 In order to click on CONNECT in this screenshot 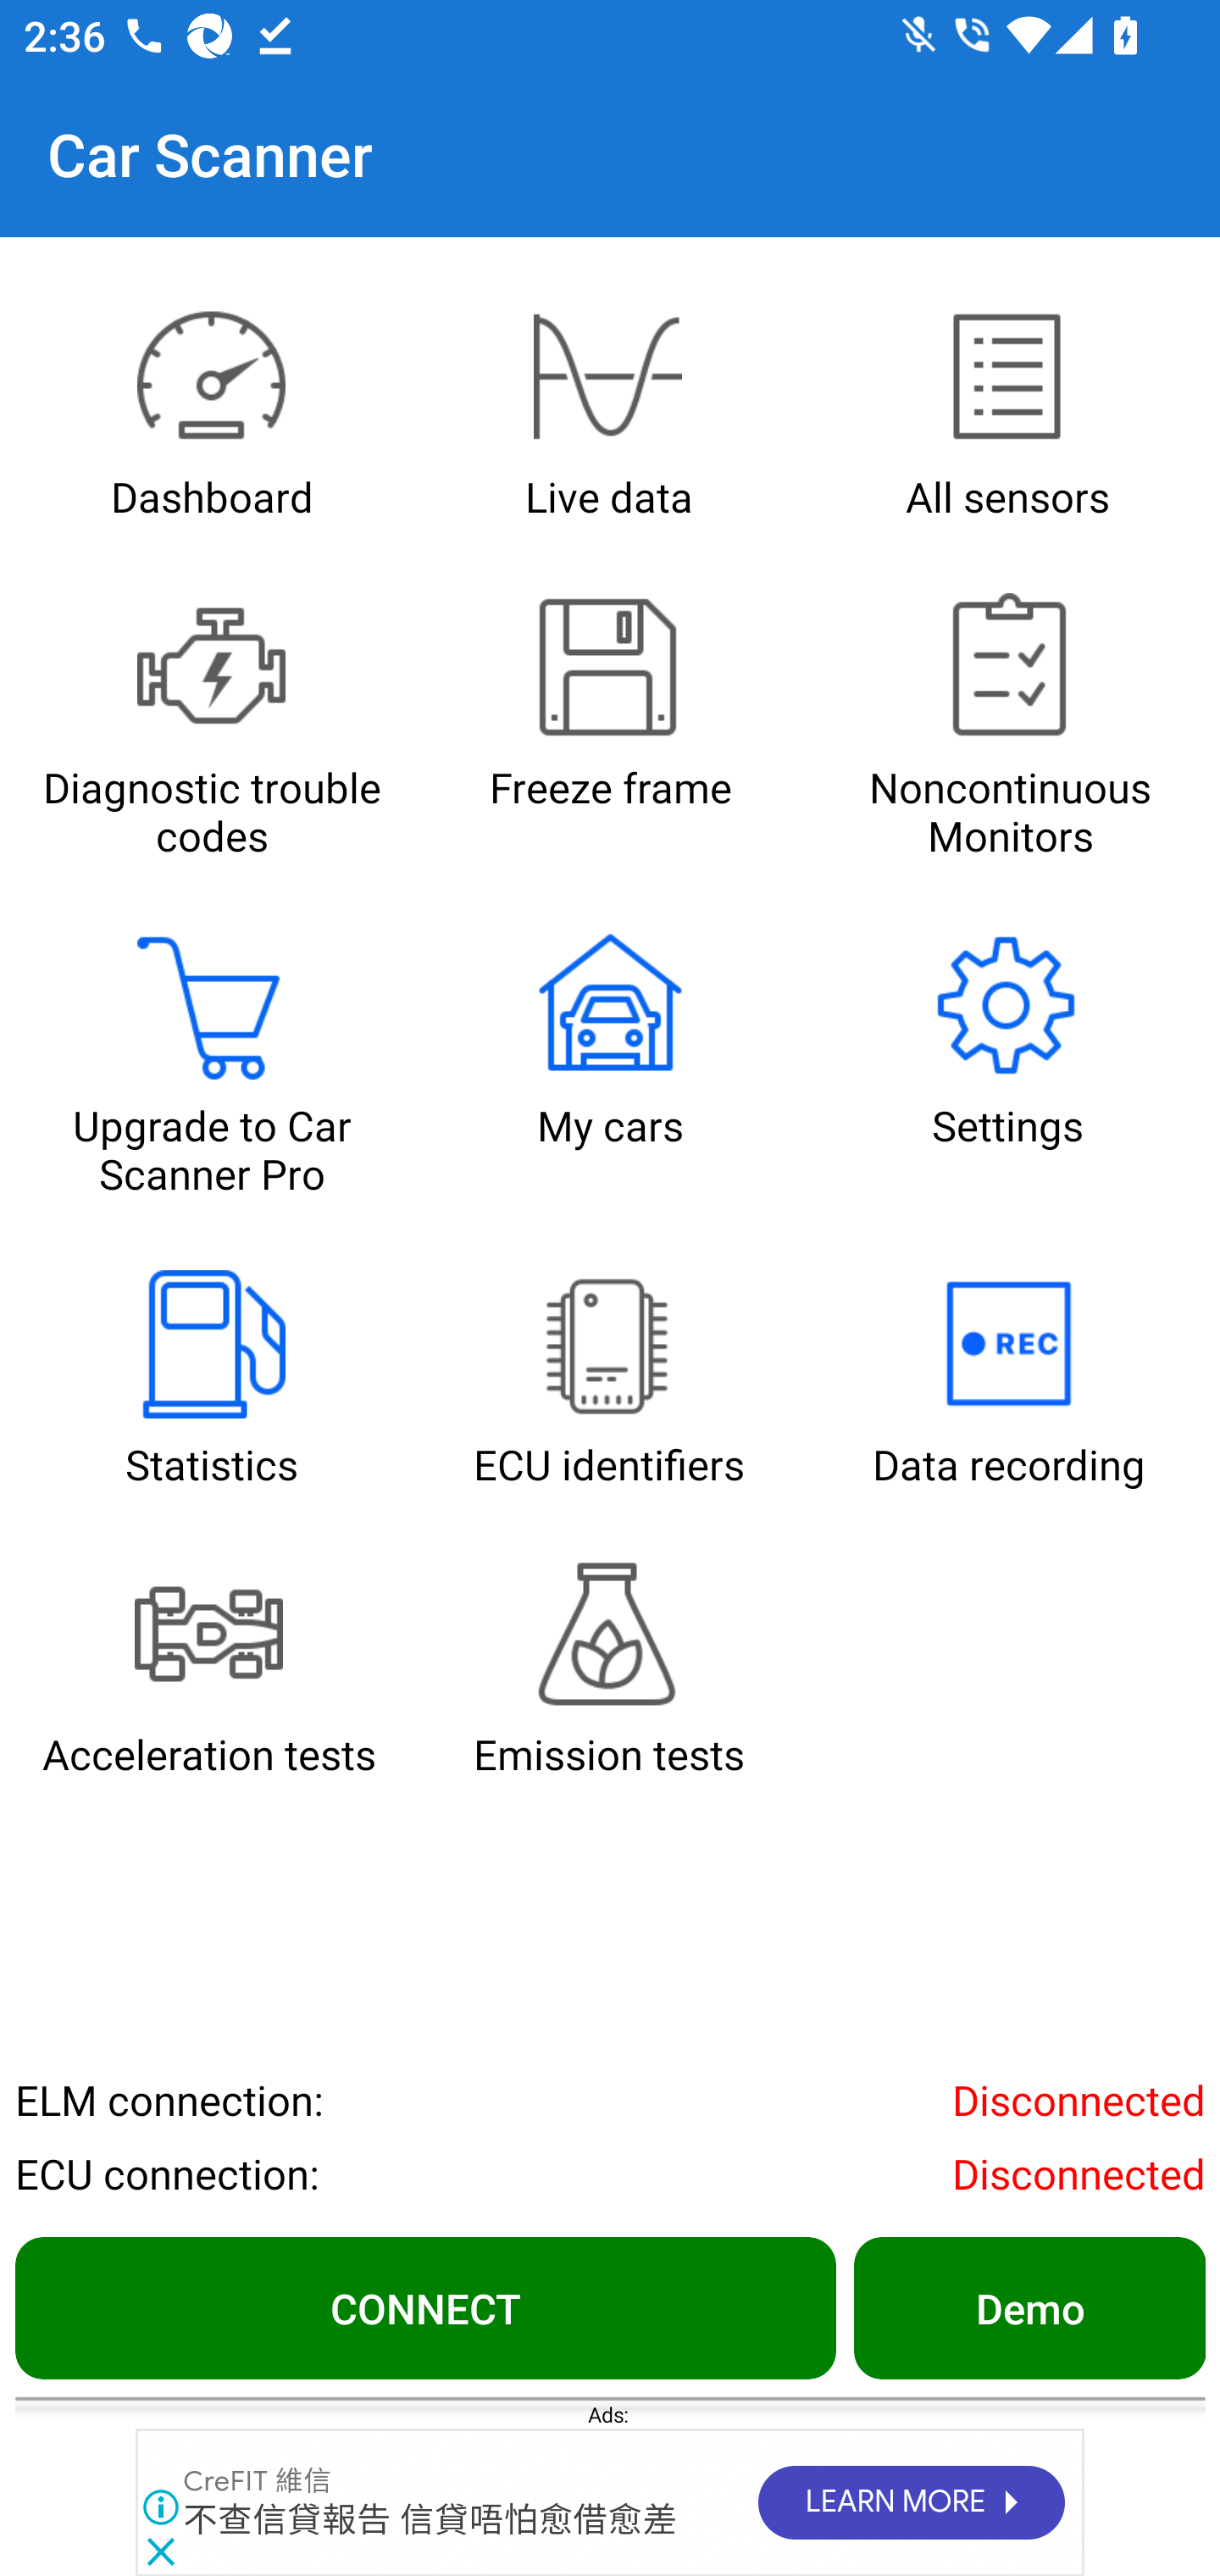, I will do `click(425, 2307)`.